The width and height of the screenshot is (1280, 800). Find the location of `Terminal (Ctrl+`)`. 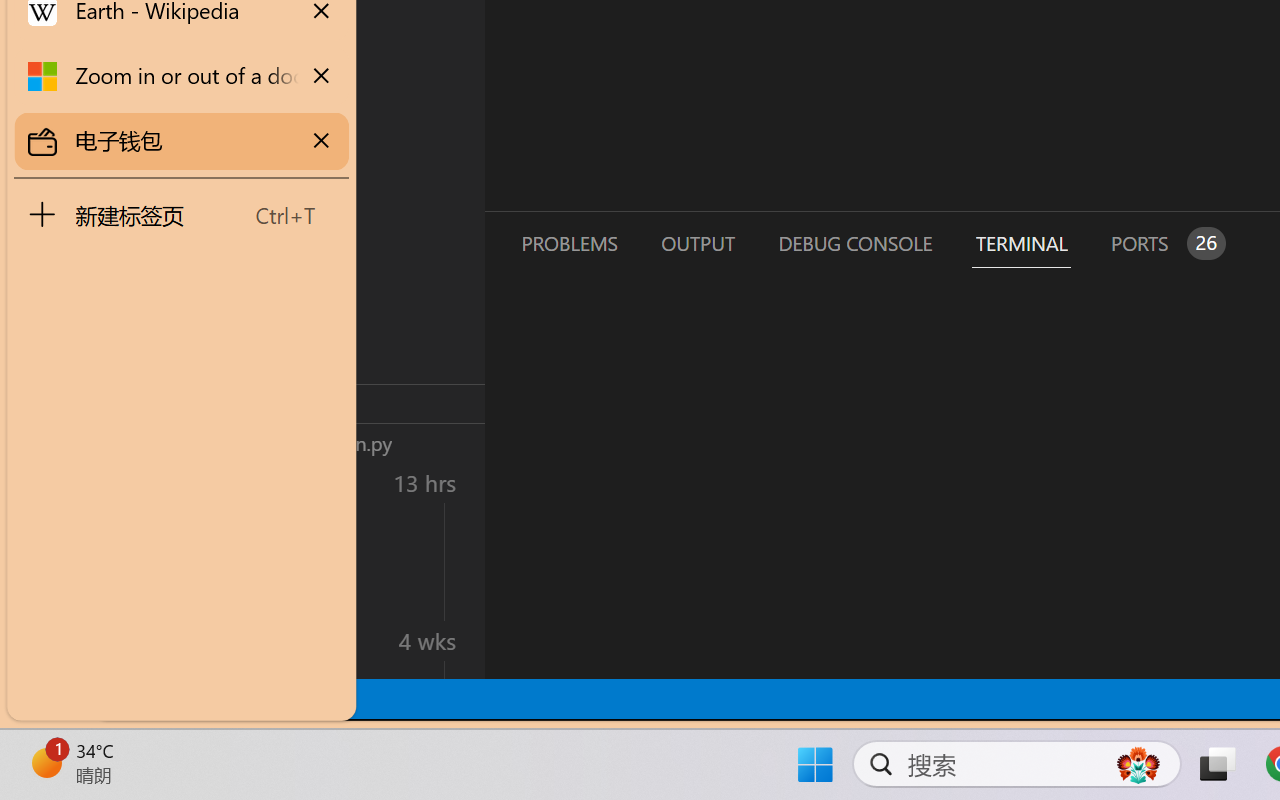

Terminal (Ctrl+`) is located at coordinates (1021, 243).